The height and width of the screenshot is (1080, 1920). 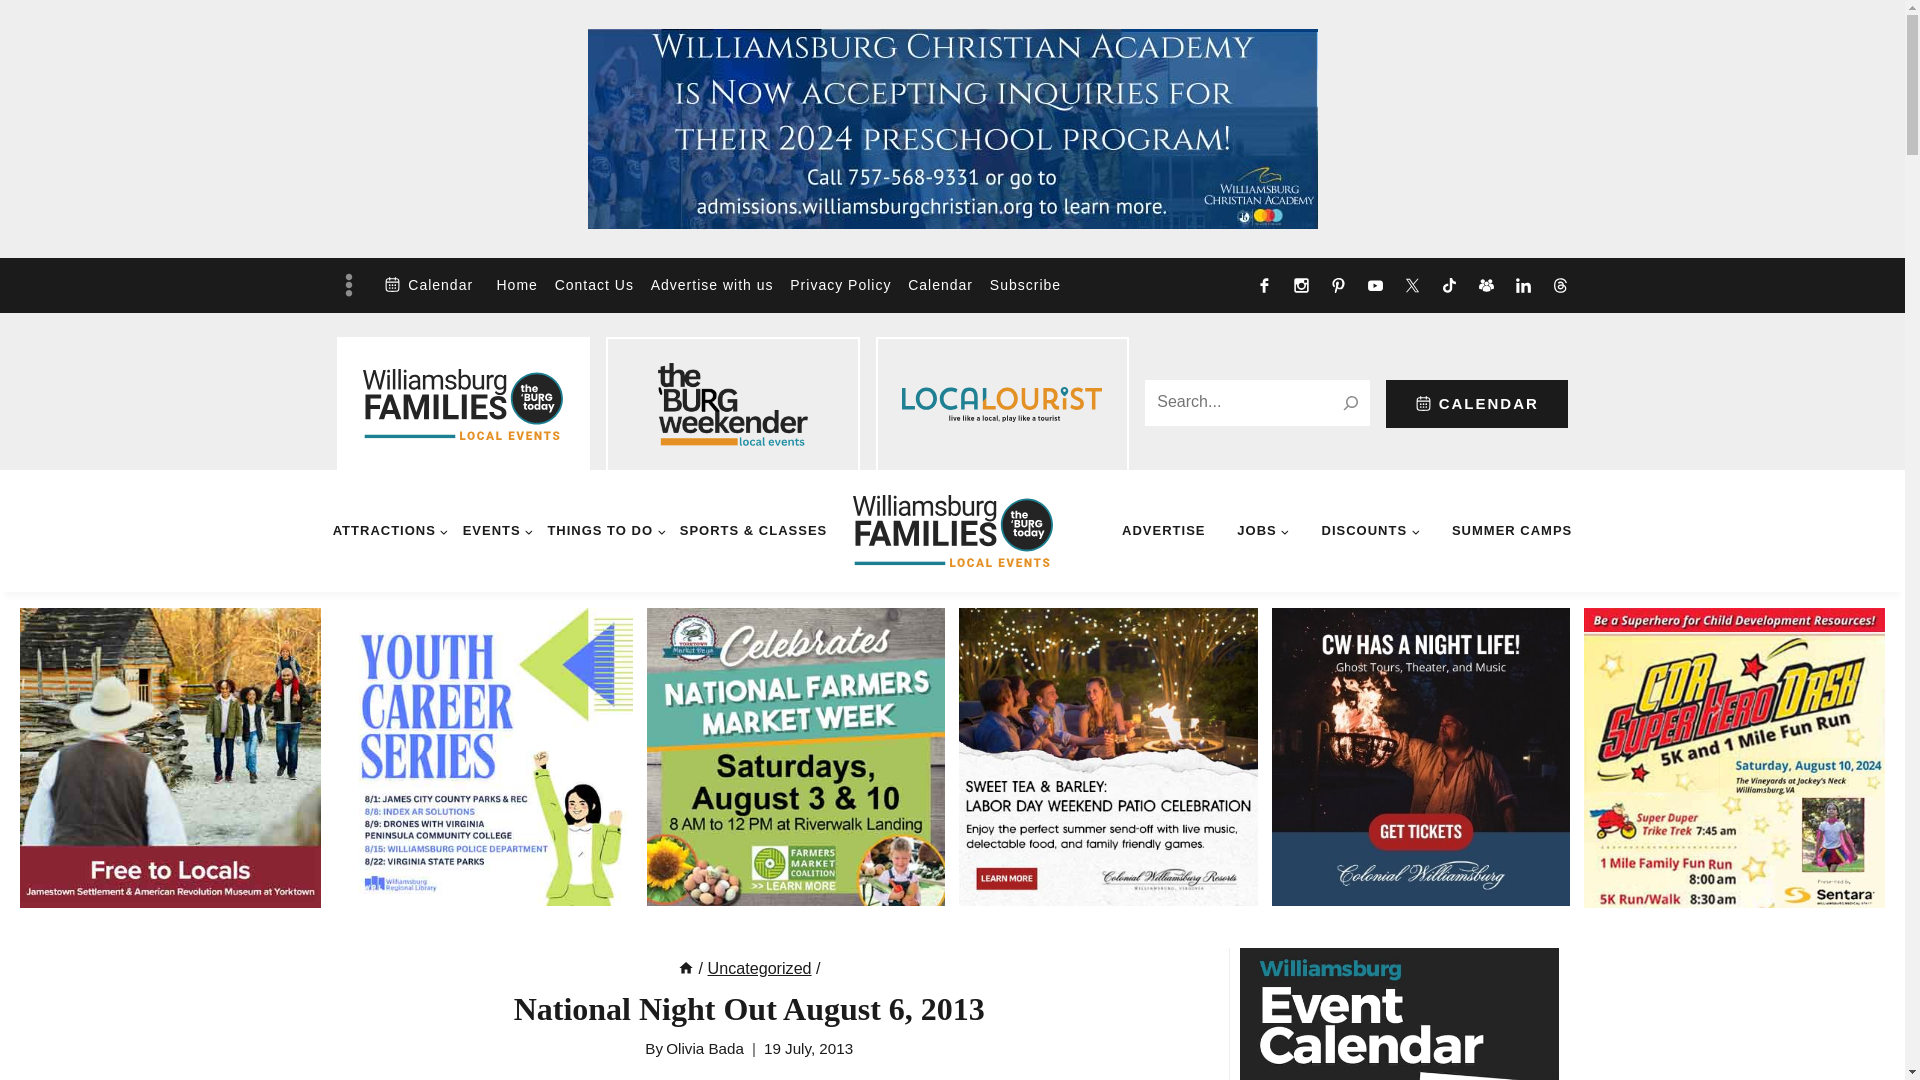 I want to click on THINGS TO DO, so click(x=606, y=530).